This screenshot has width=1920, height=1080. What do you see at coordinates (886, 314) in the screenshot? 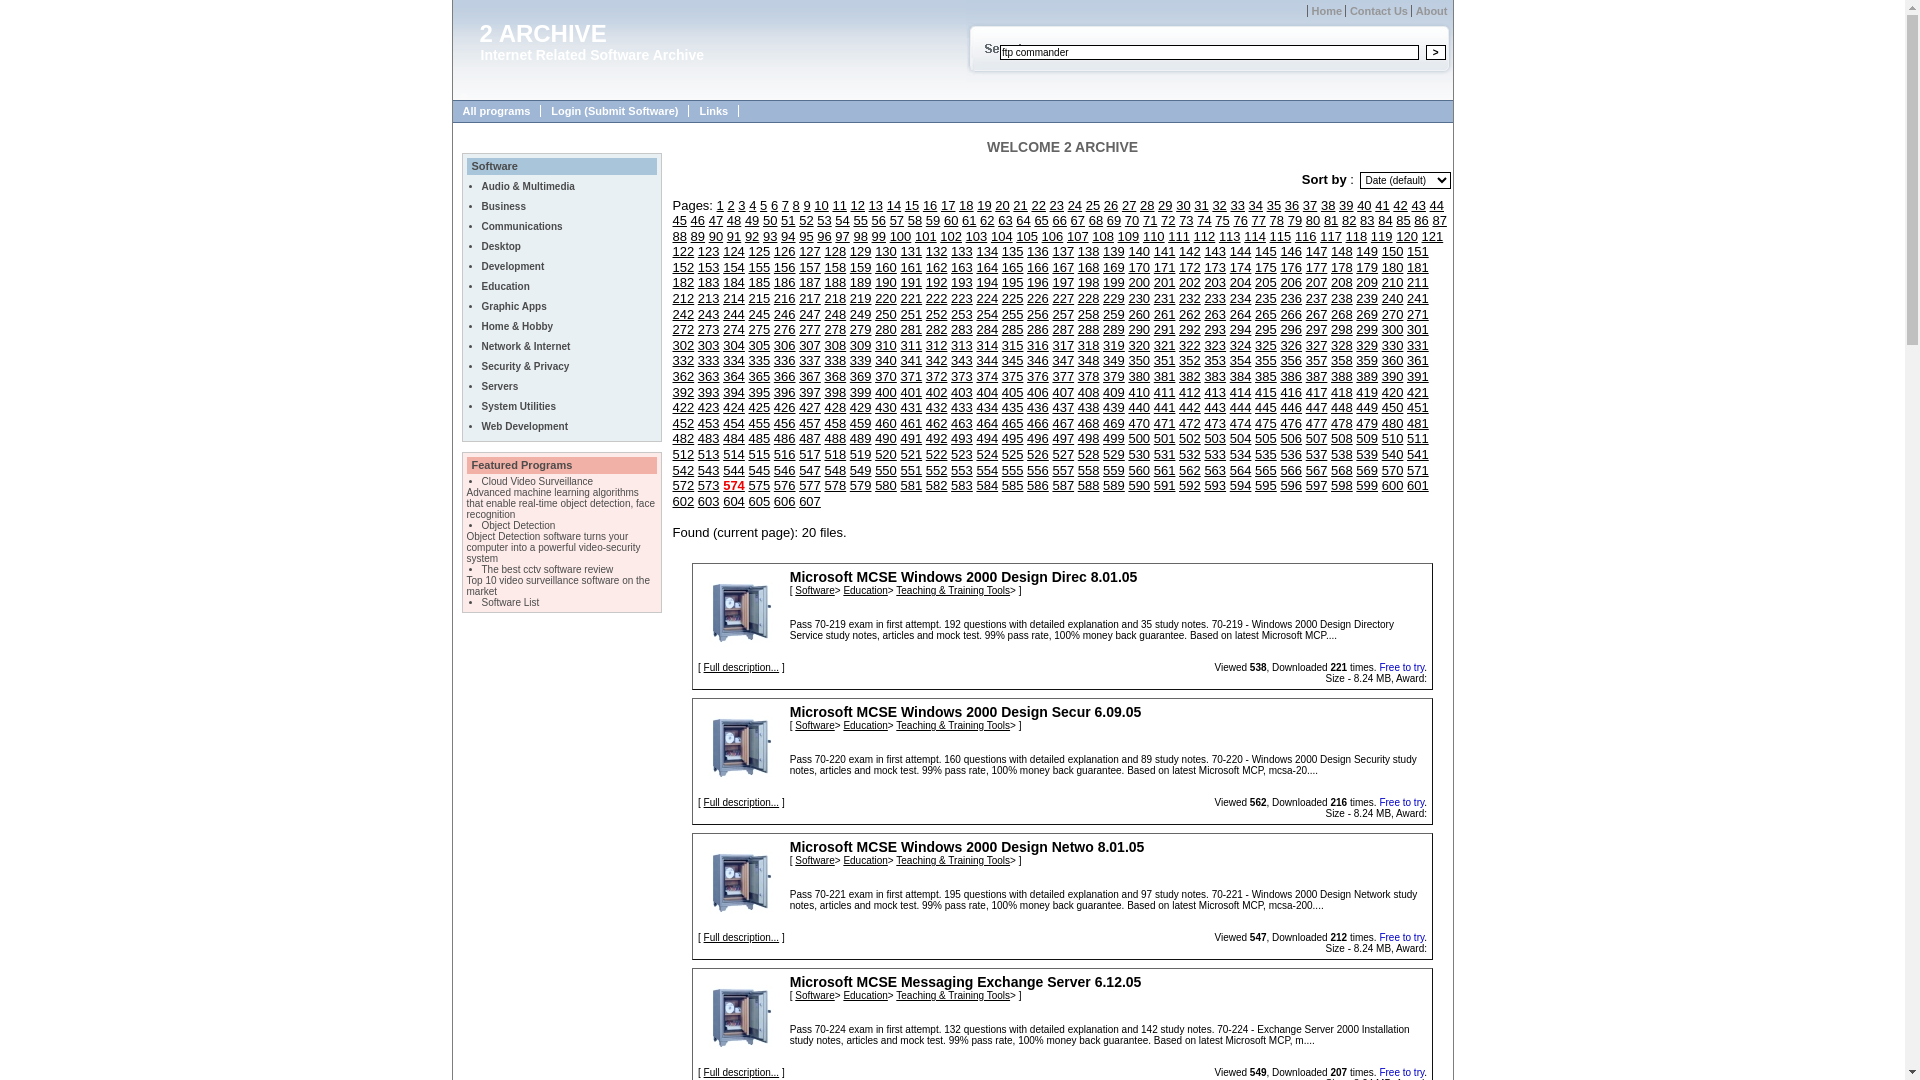
I see `250` at bounding box center [886, 314].